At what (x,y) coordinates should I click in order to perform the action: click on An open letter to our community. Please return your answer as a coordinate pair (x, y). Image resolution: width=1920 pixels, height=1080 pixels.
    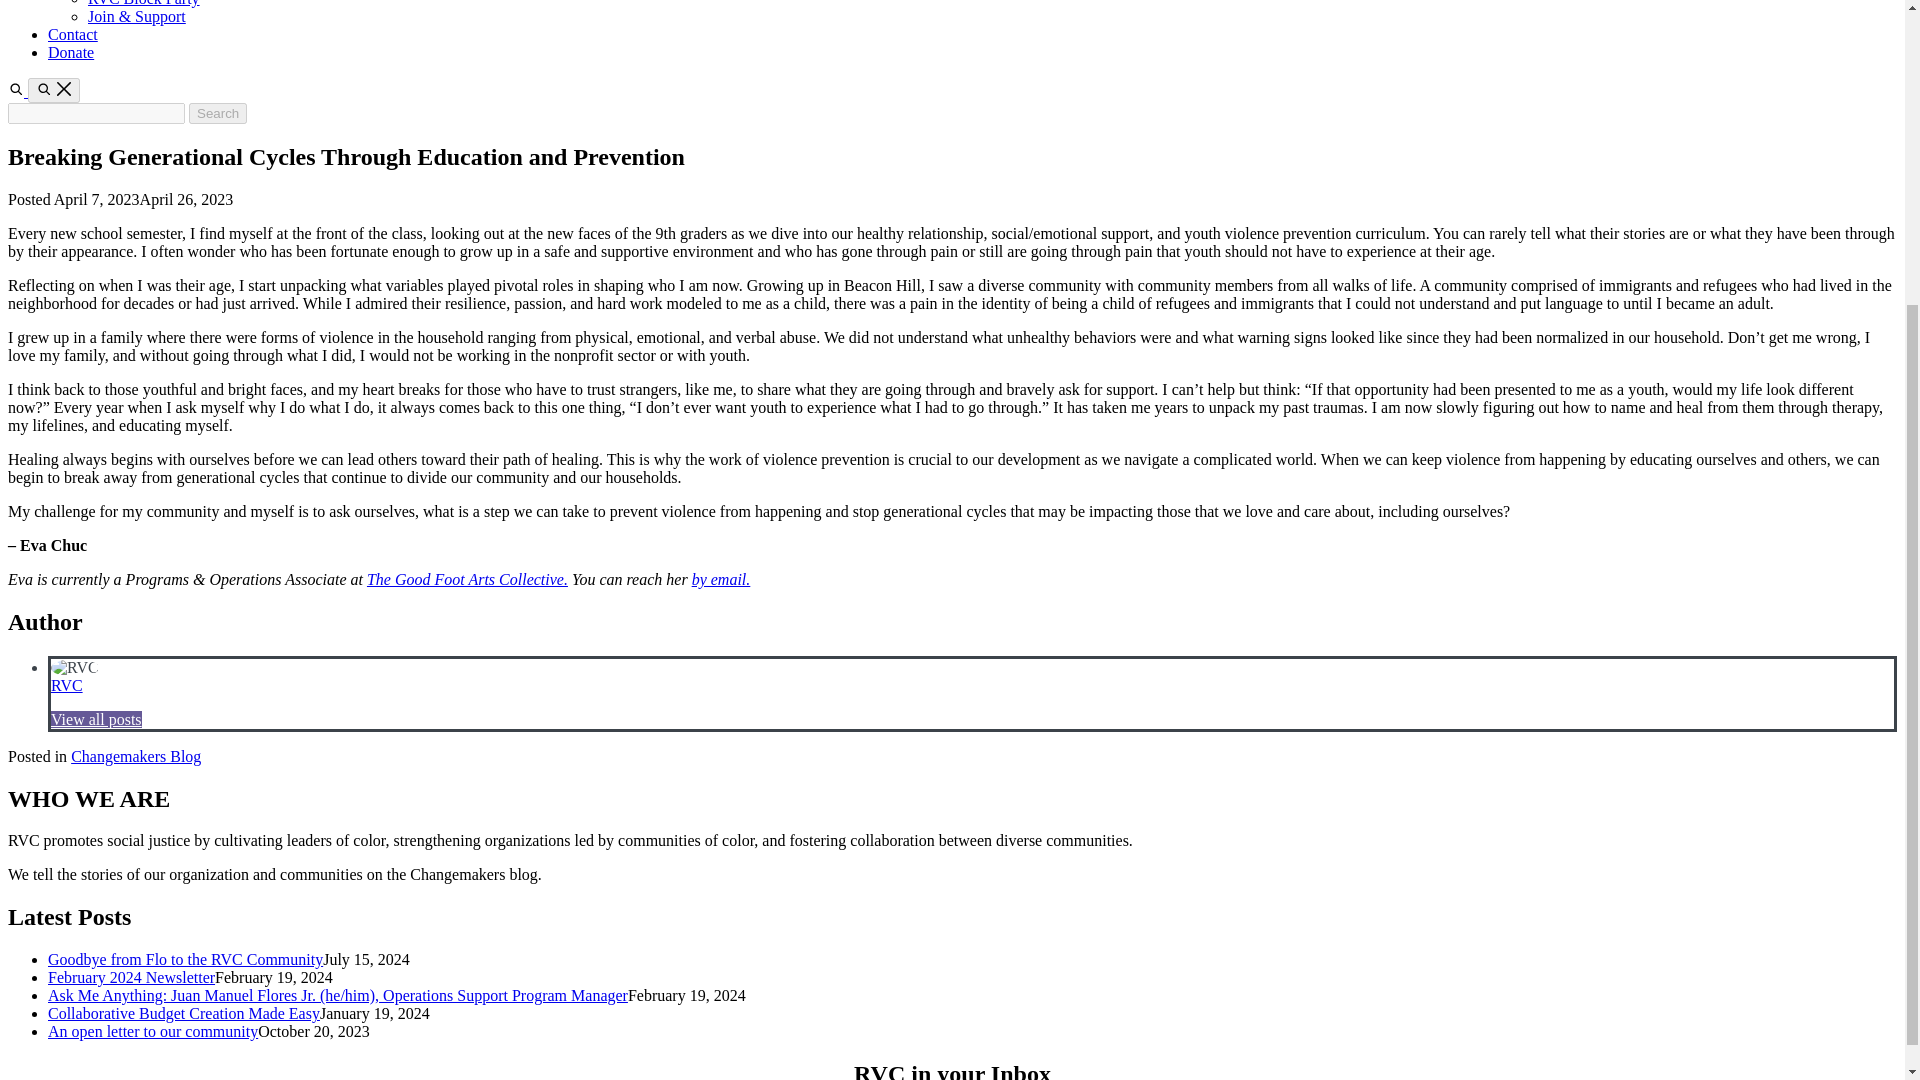
    Looking at the image, I should click on (152, 1031).